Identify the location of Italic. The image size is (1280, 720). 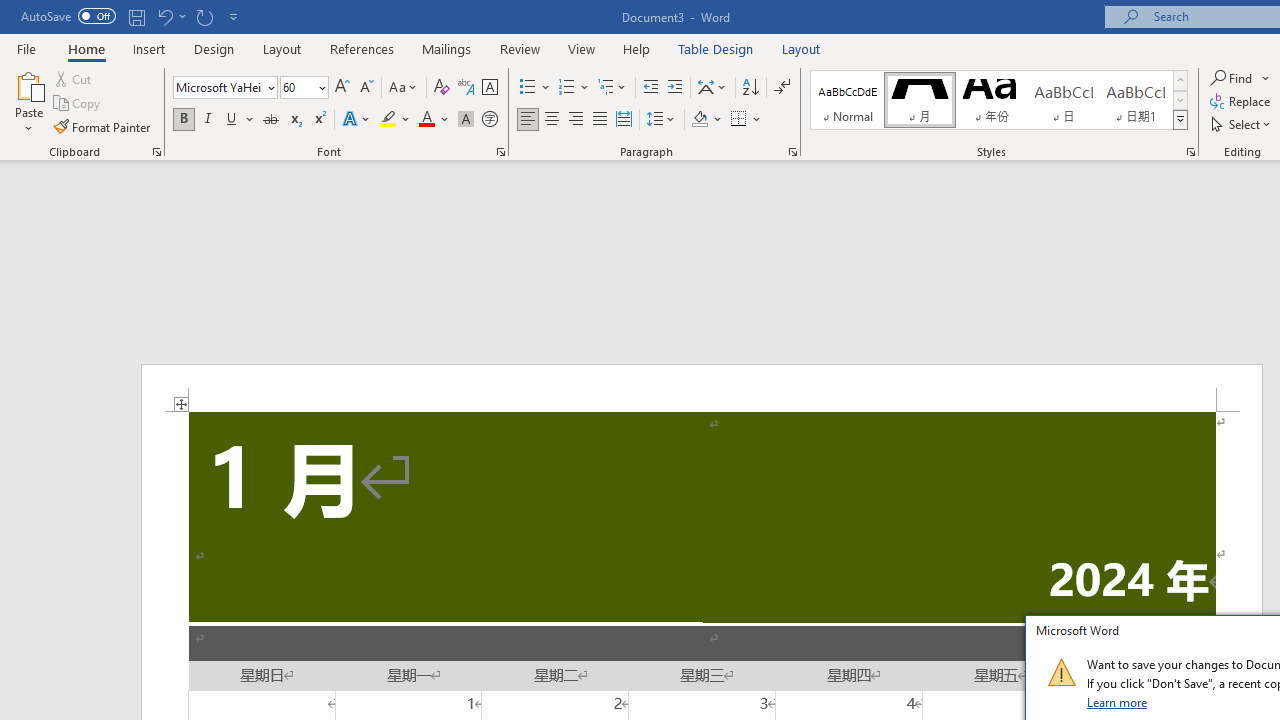
(208, 120).